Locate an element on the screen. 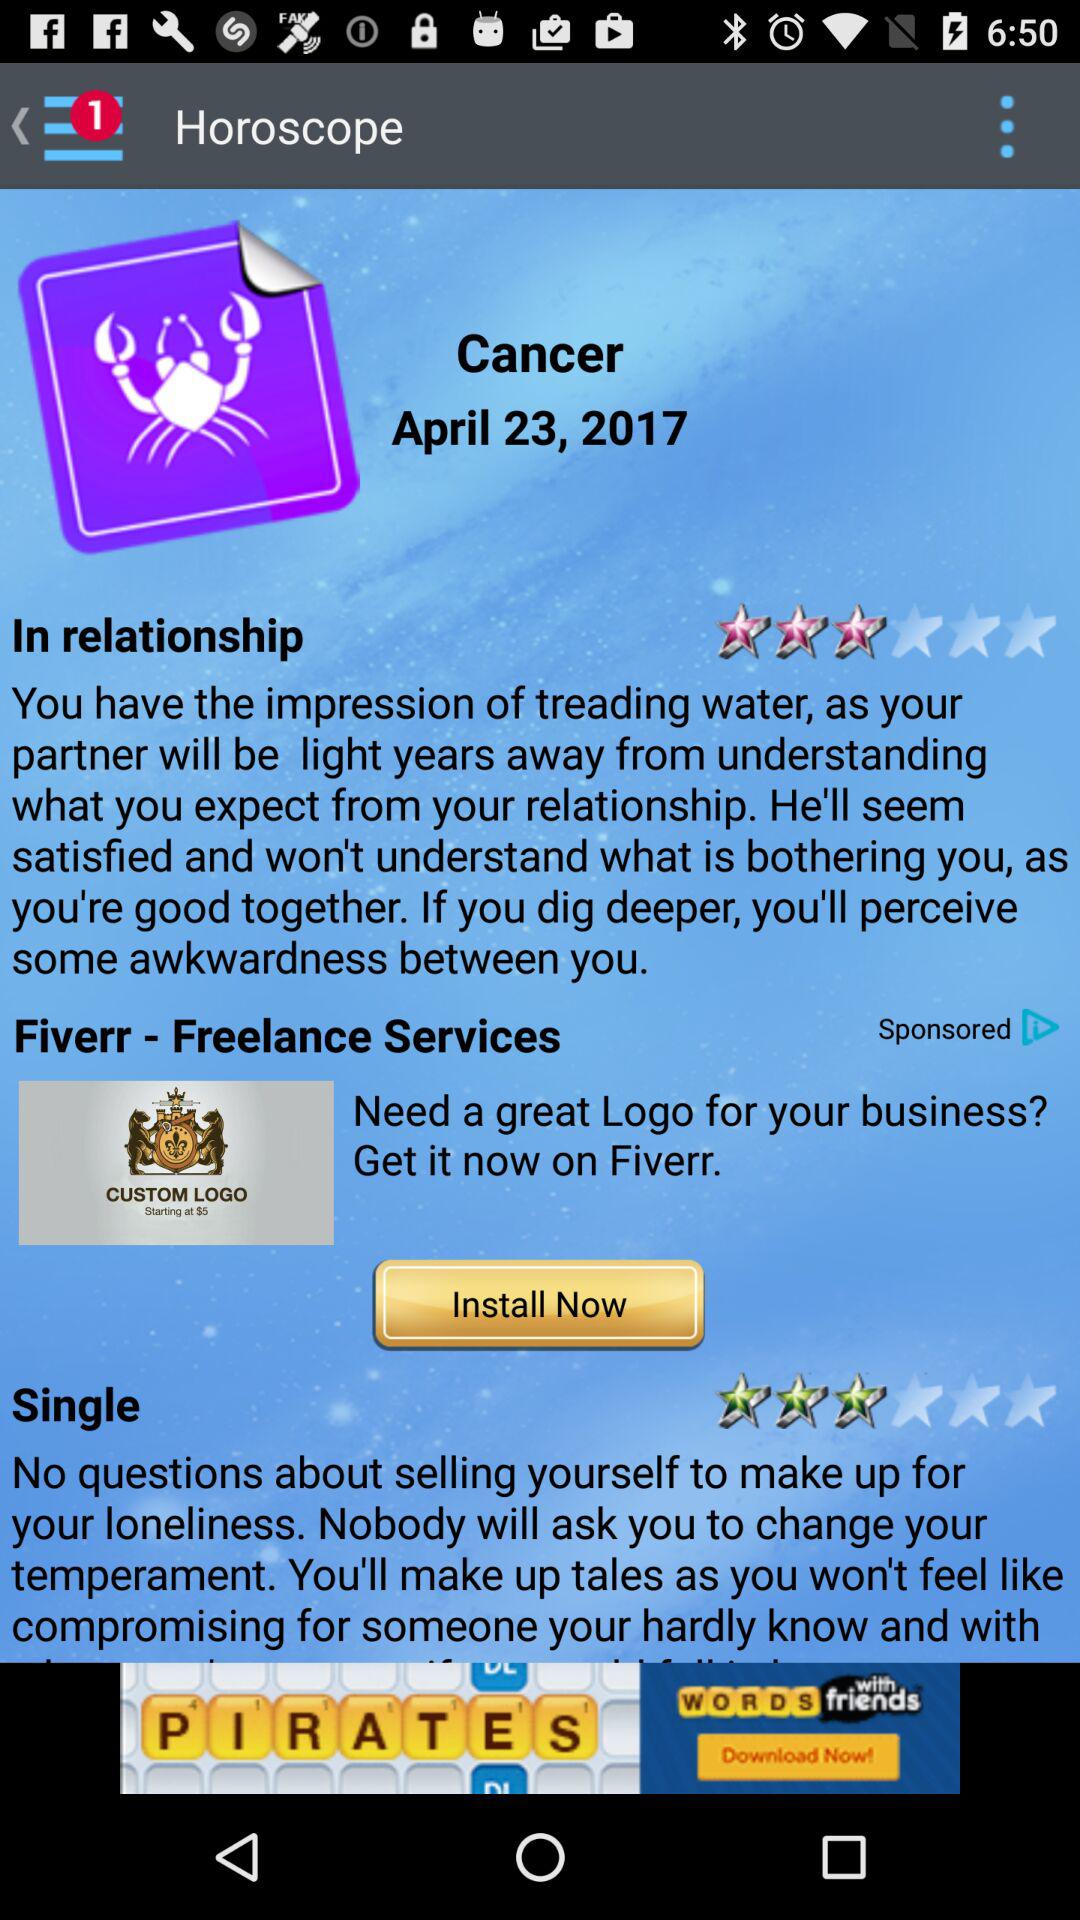 The width and height of the screenshot is (1080, 1920). open advertisement is located at coordinates (176, 1162).